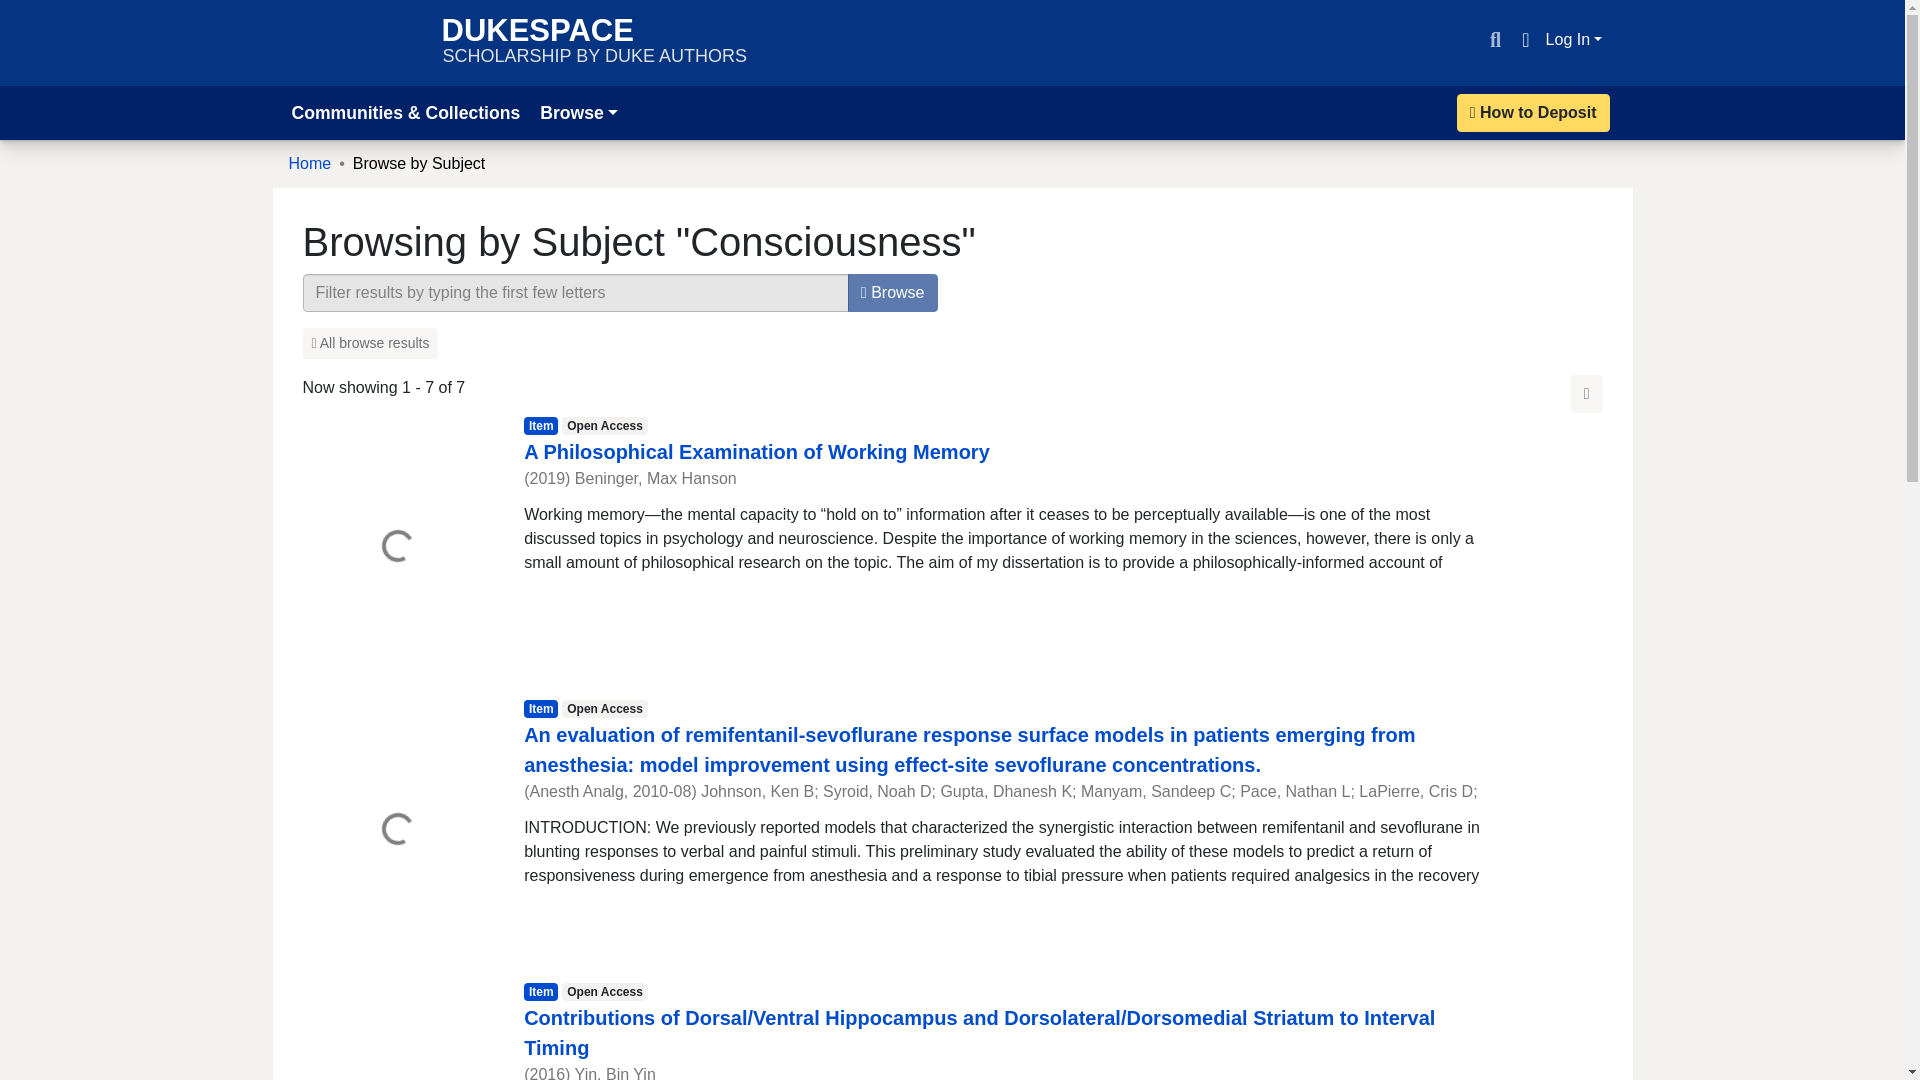  What do you see at coordinates (355, 42) in the screenshot?
I see `Browse` at bounding box center [355, 42].